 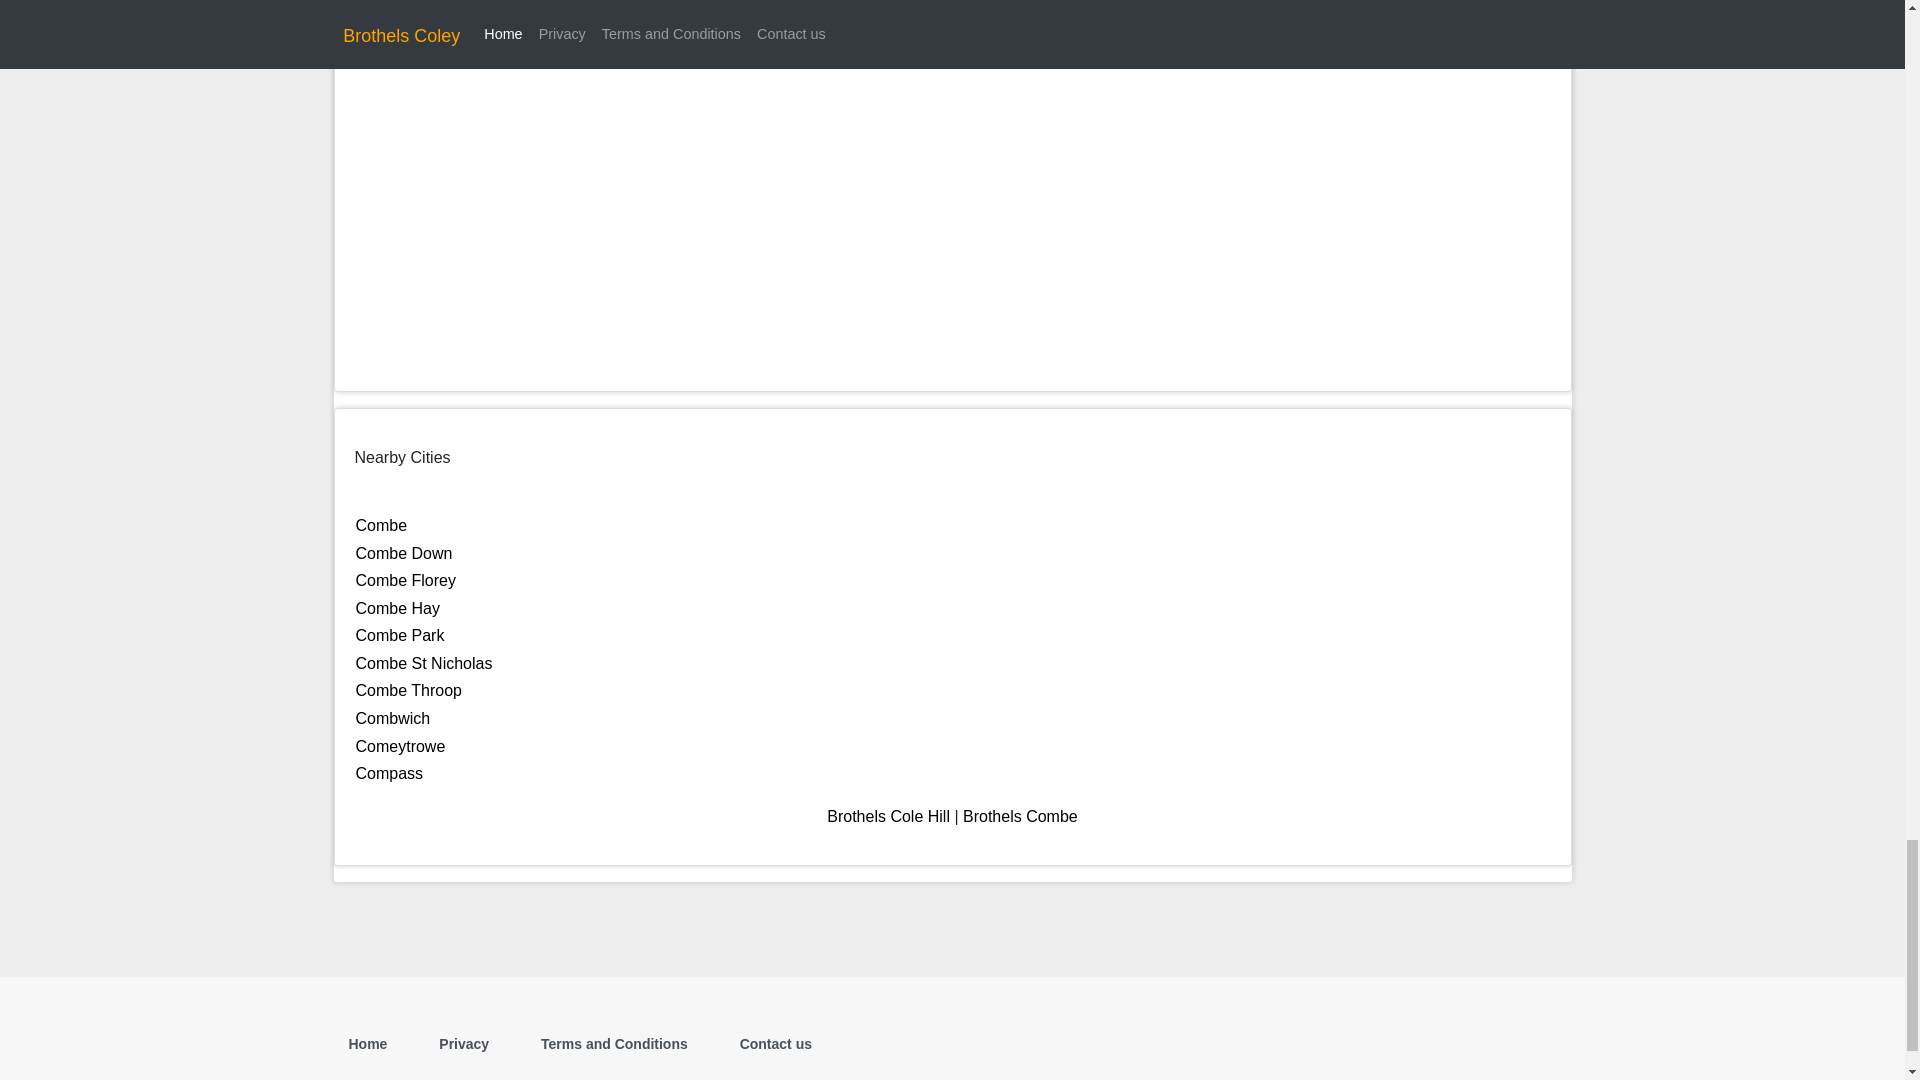 What do you see at coordinates (408, 690) in the screenshot?
I see `Combe Throop` at bounding box center [408, 690].